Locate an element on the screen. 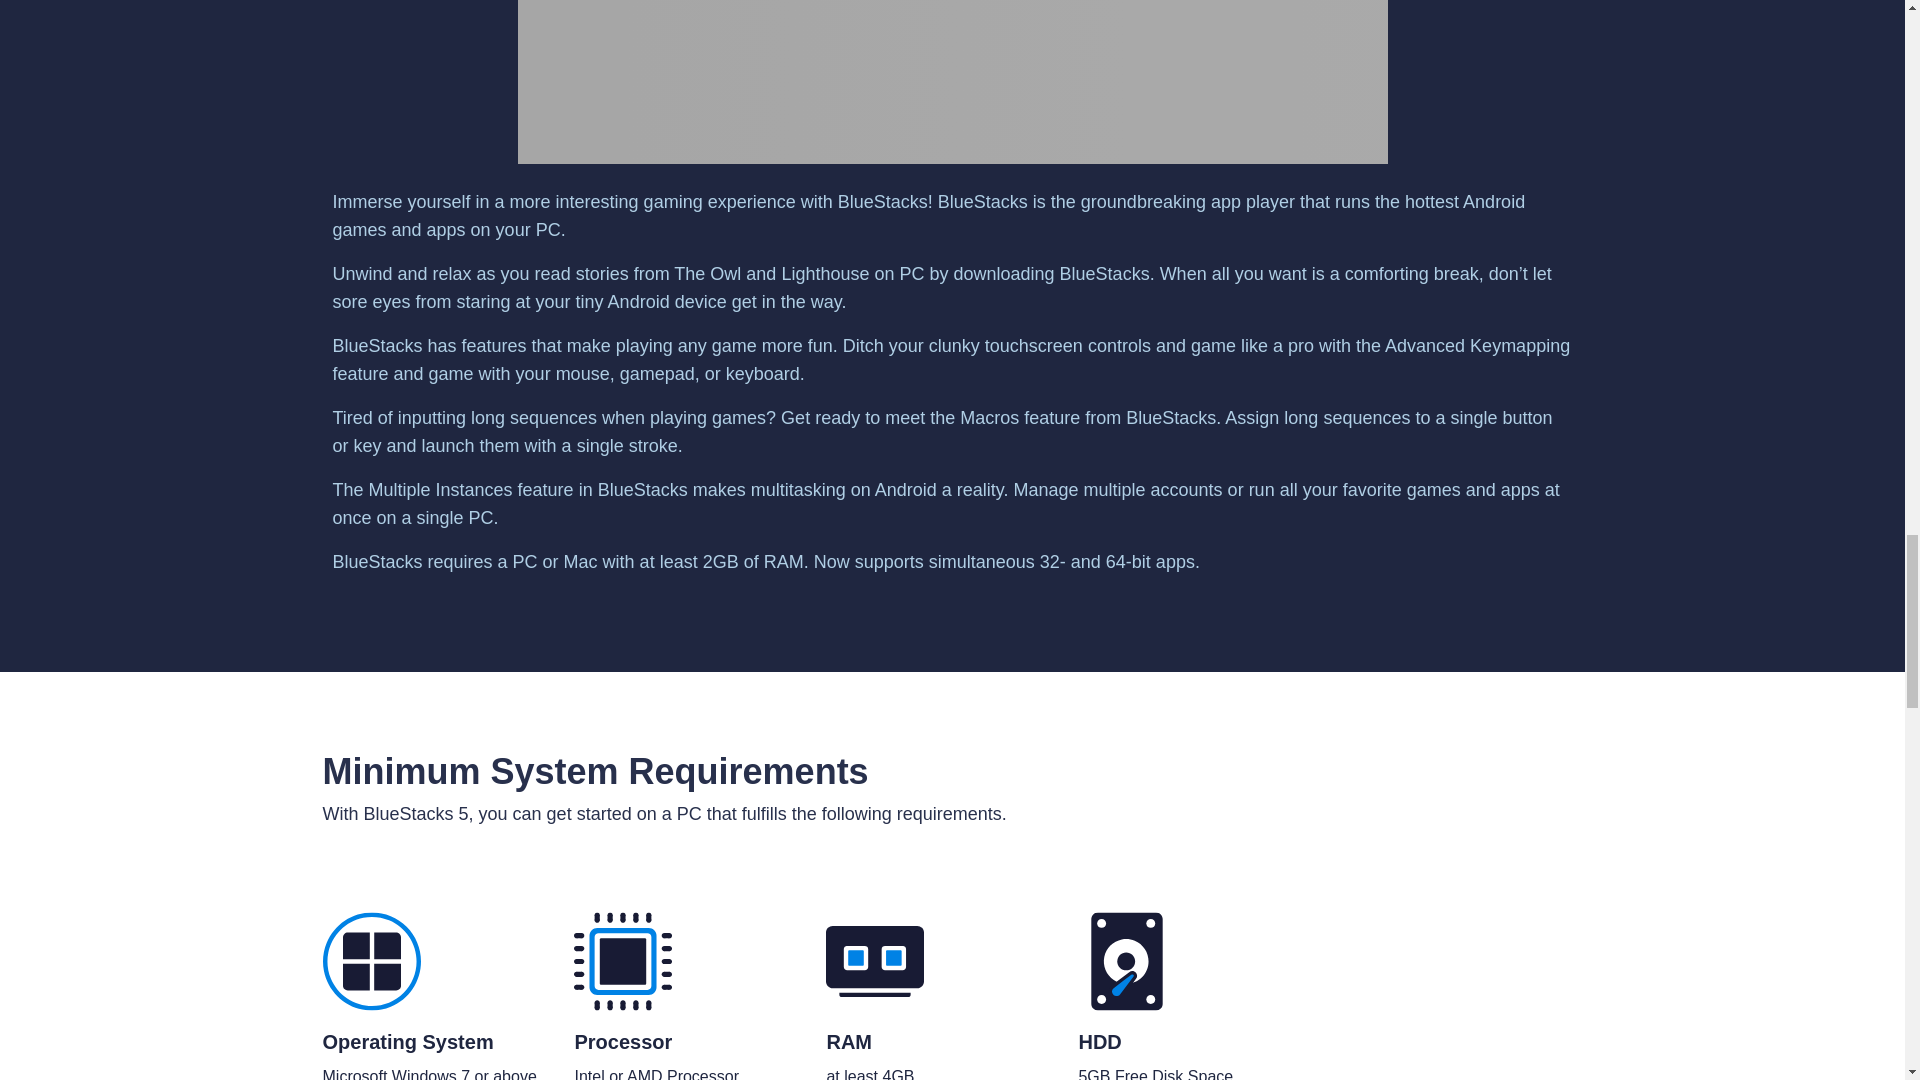  how-to-play-steps - desktop is located at coordinates (953, 82).